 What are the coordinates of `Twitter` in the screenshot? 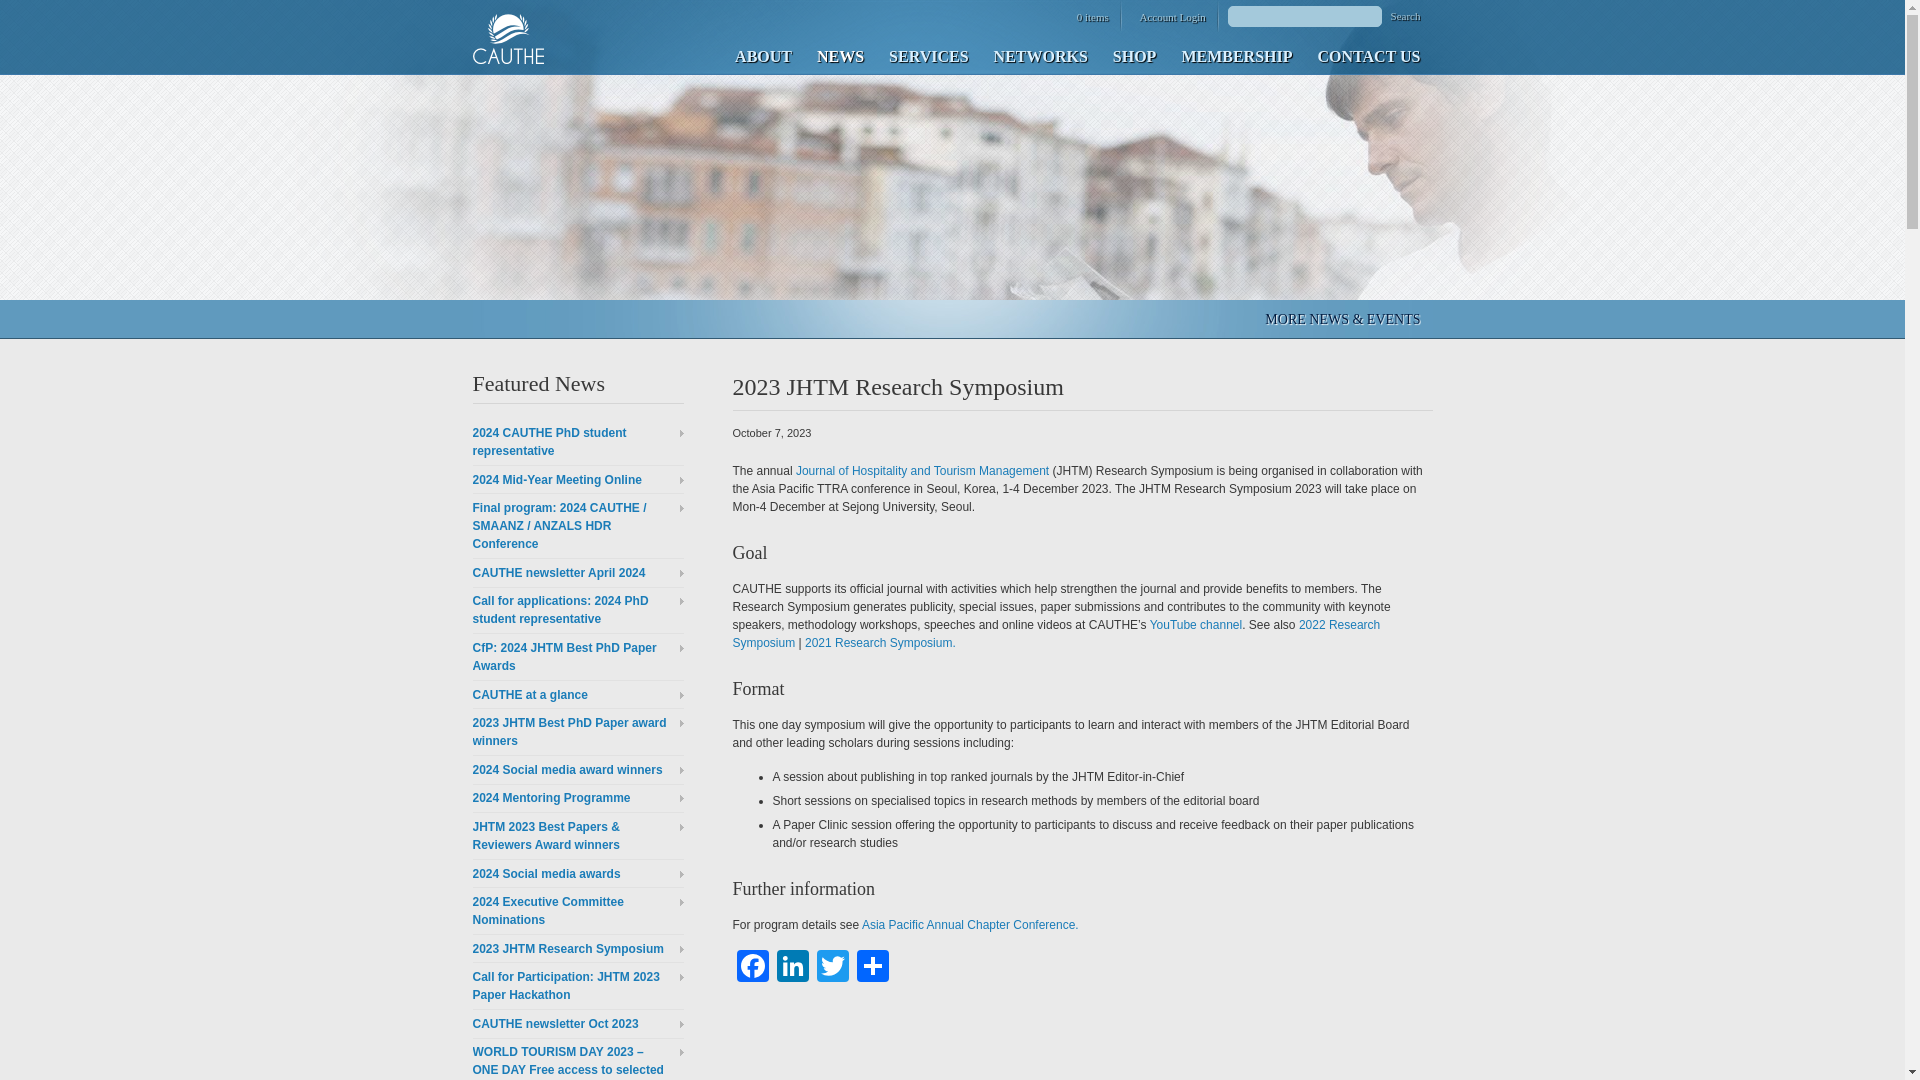 It's located at (832, 968).